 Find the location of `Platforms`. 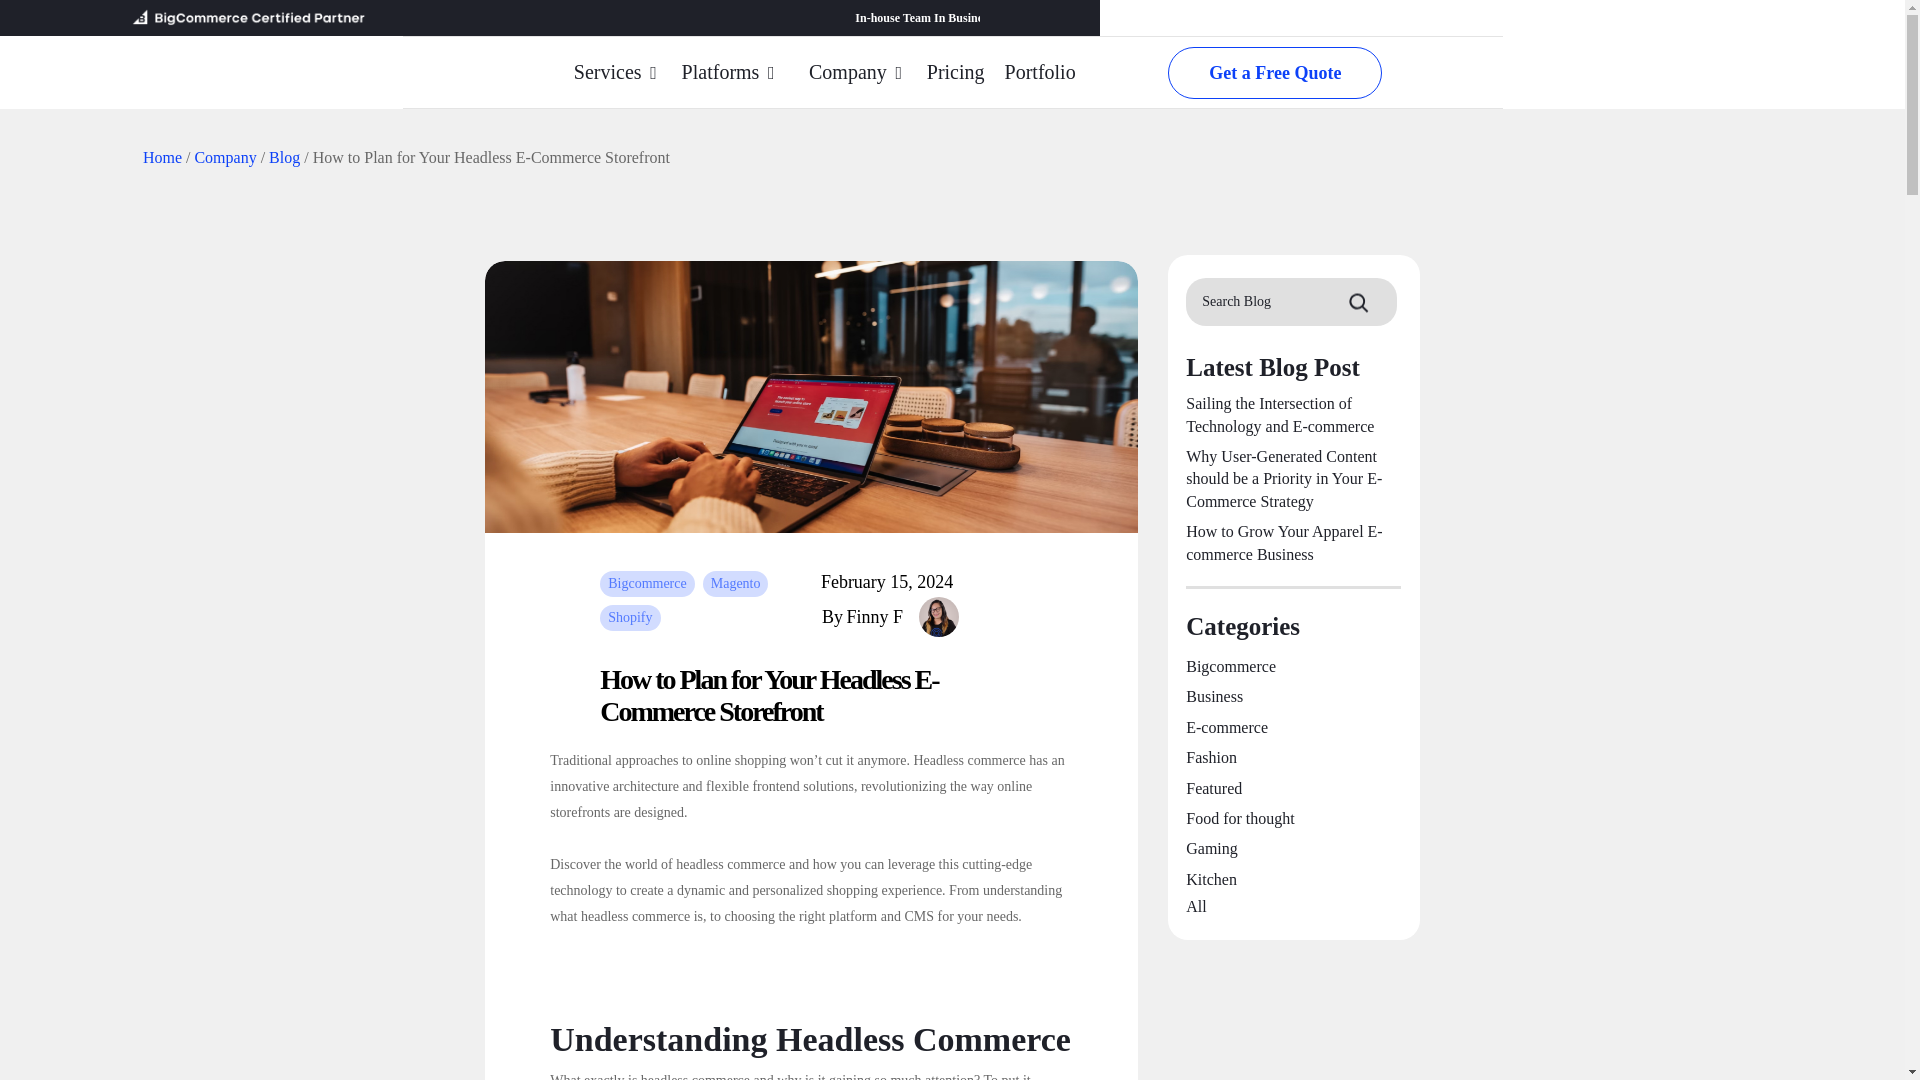

Platforms is located at coordinates (730, 72).